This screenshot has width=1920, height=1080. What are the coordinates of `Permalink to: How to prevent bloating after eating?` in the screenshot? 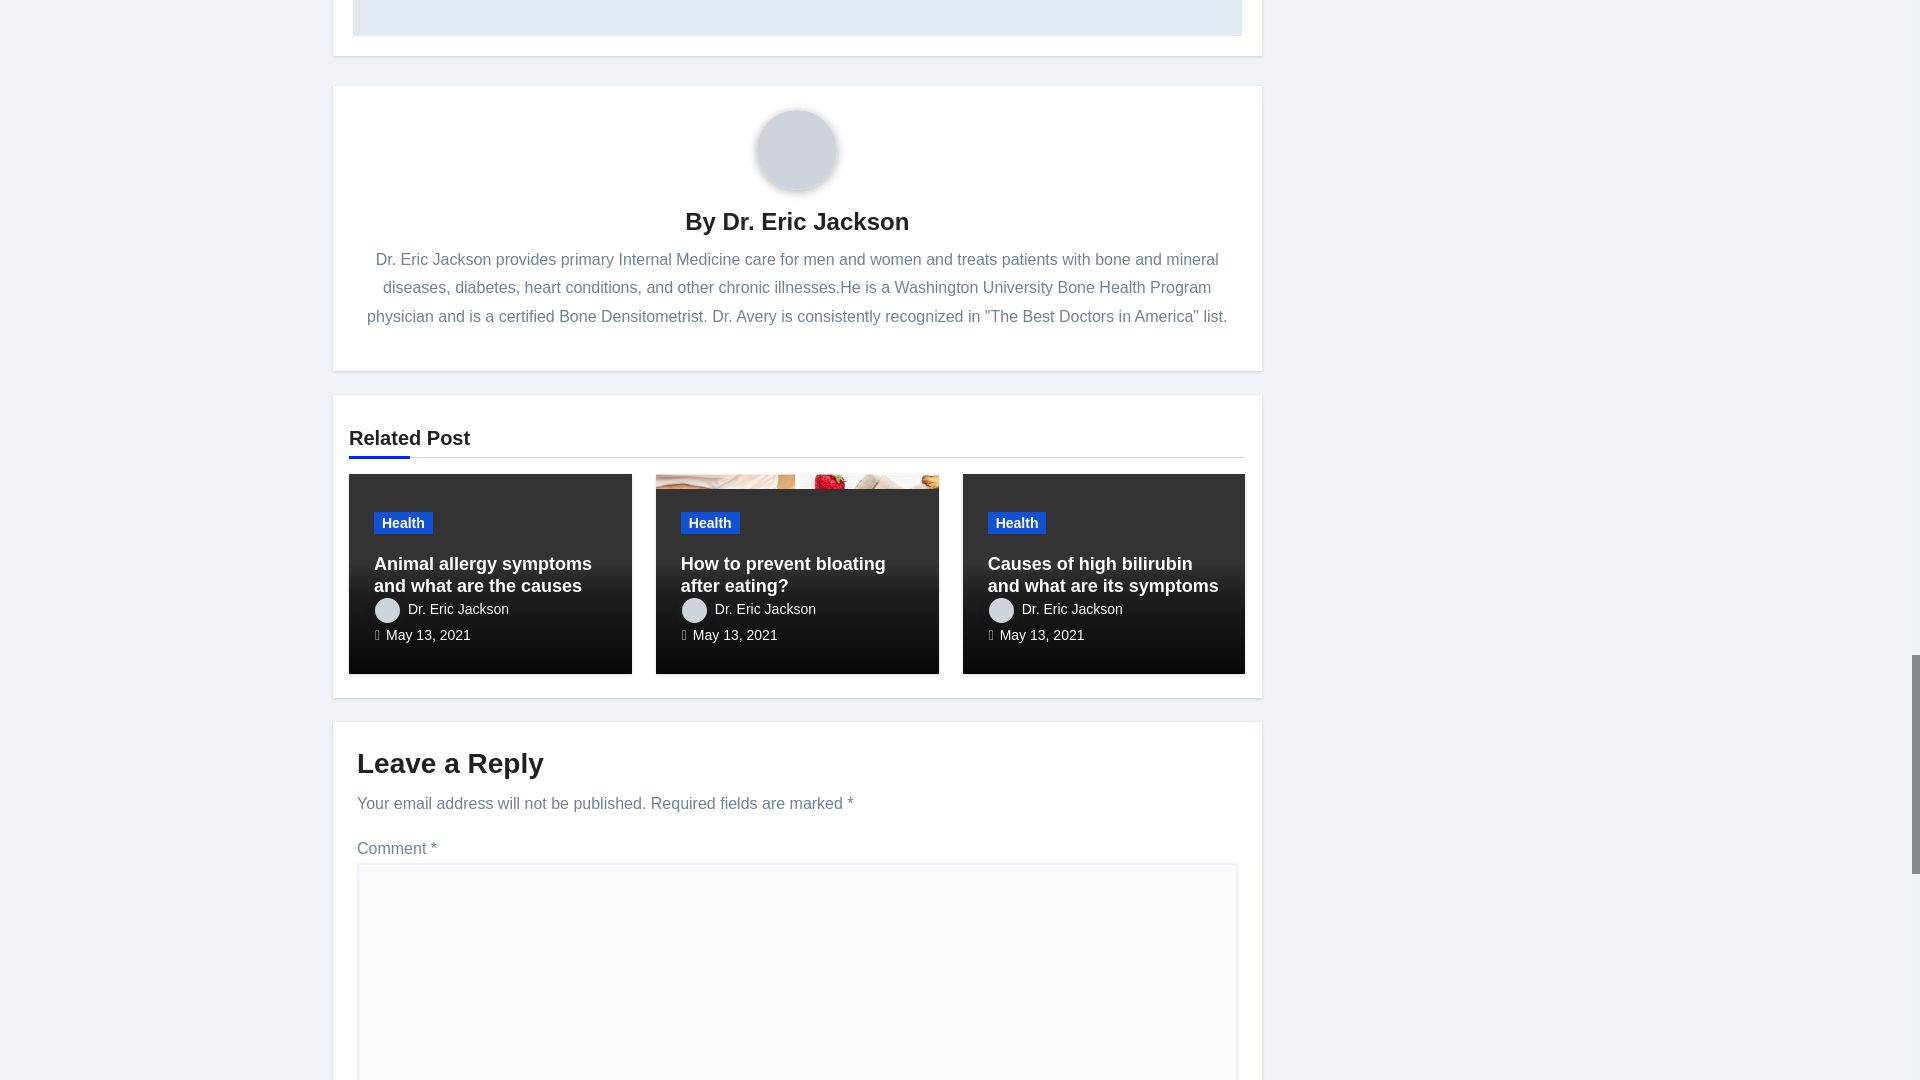 It's located at (783, 575).